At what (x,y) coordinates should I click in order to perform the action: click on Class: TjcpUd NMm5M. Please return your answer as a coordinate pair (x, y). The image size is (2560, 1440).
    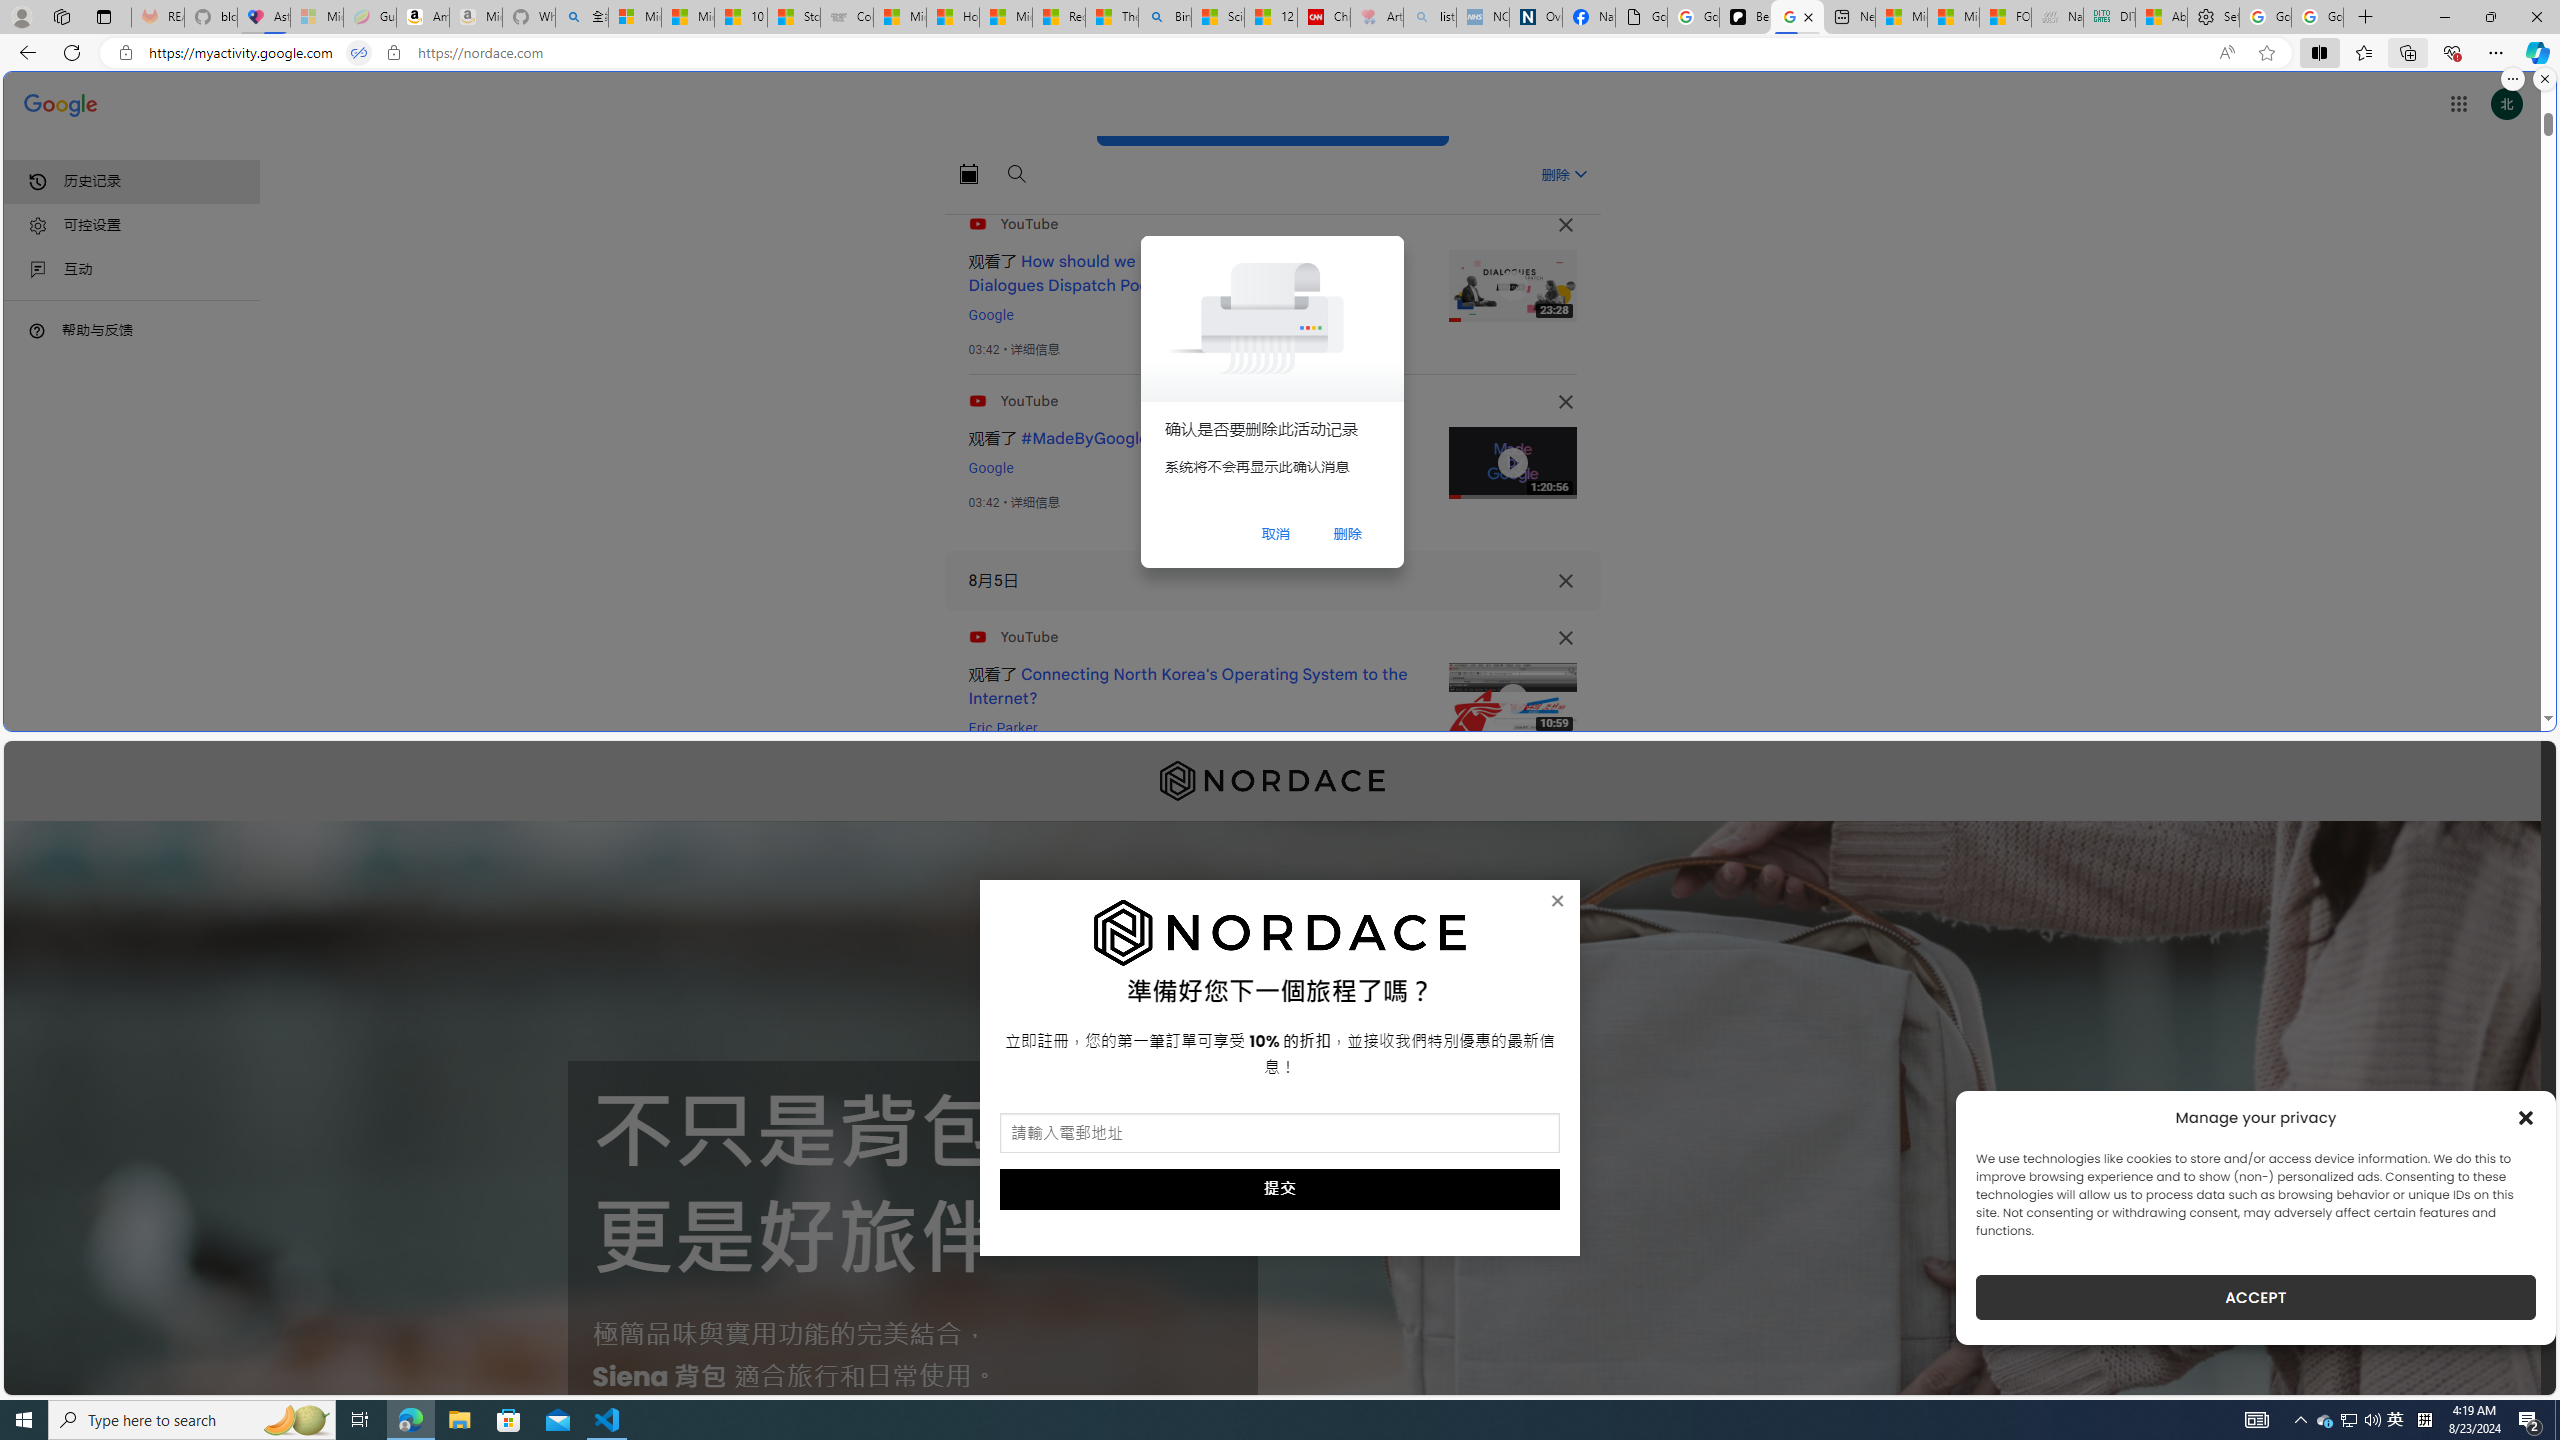
    Looking at the image, I should click on (1564, 638).